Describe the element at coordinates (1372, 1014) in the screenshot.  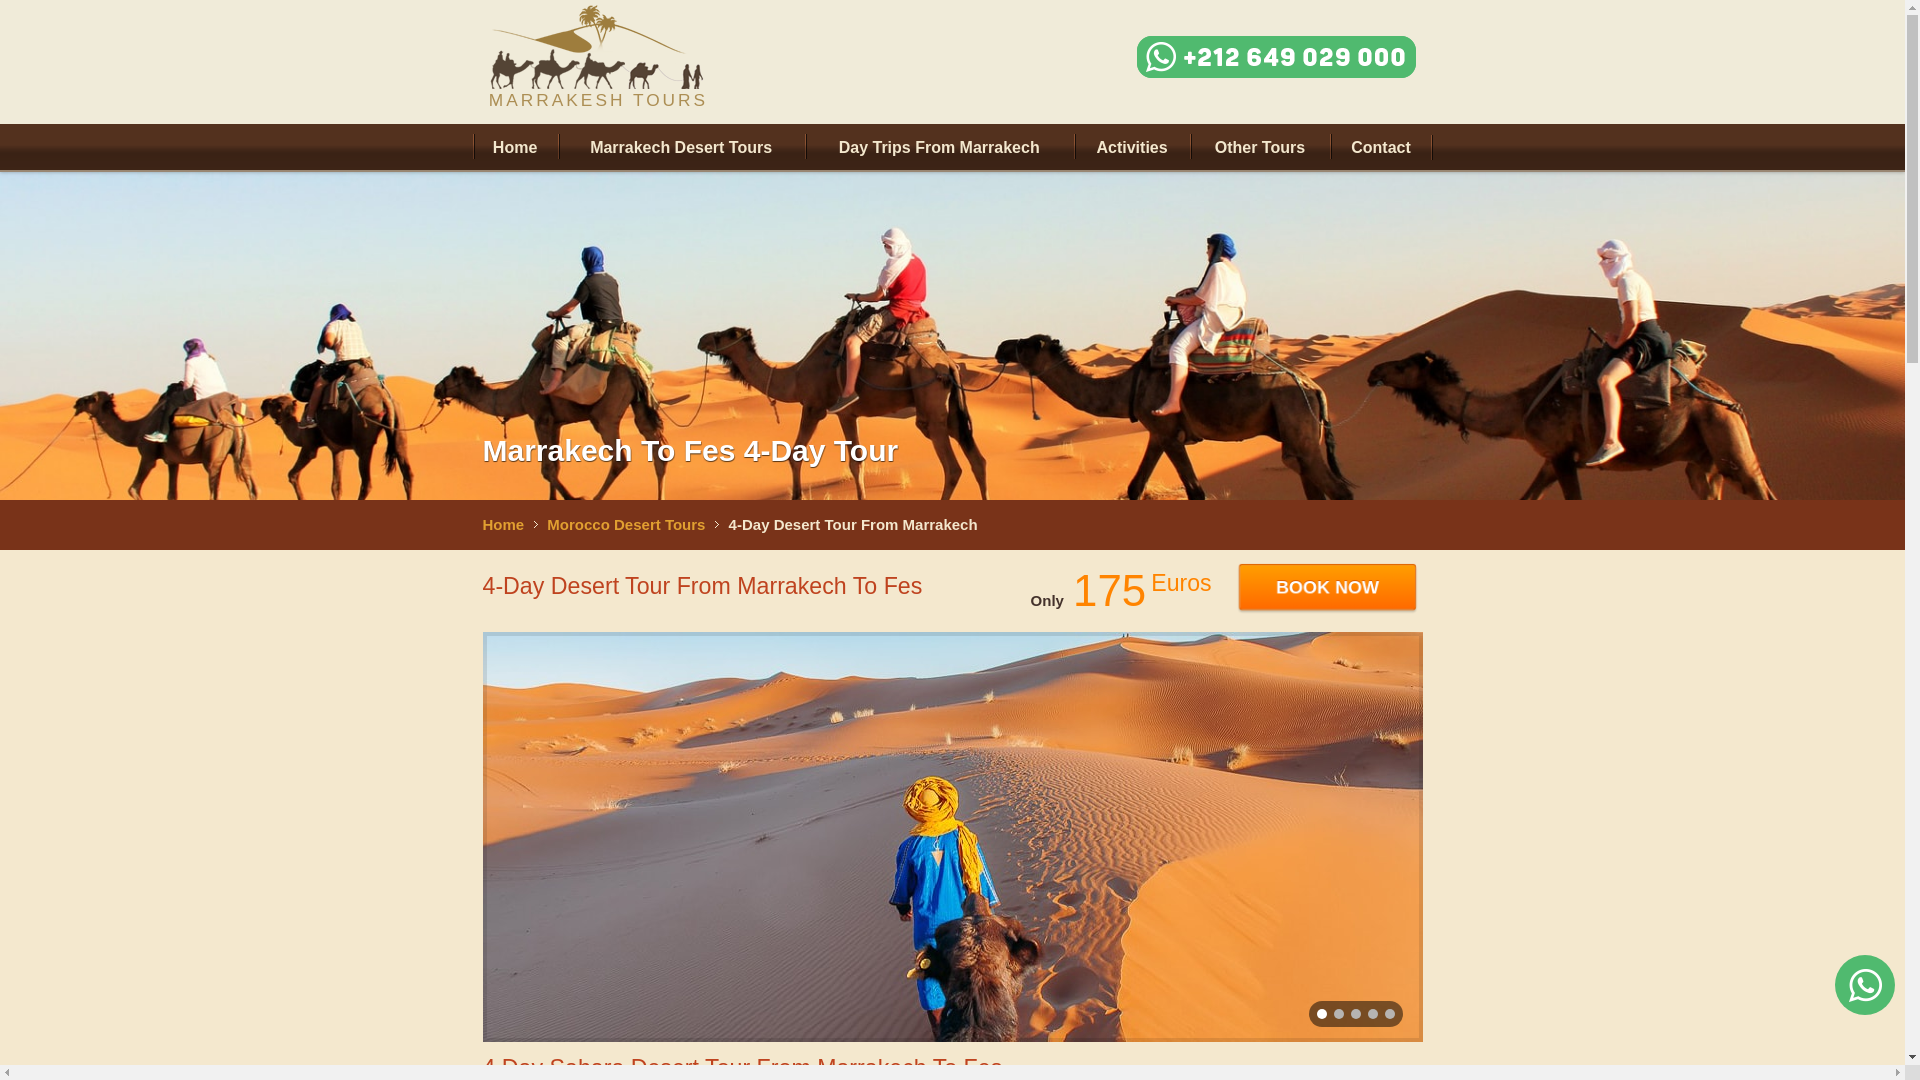
I see `3` at that location.